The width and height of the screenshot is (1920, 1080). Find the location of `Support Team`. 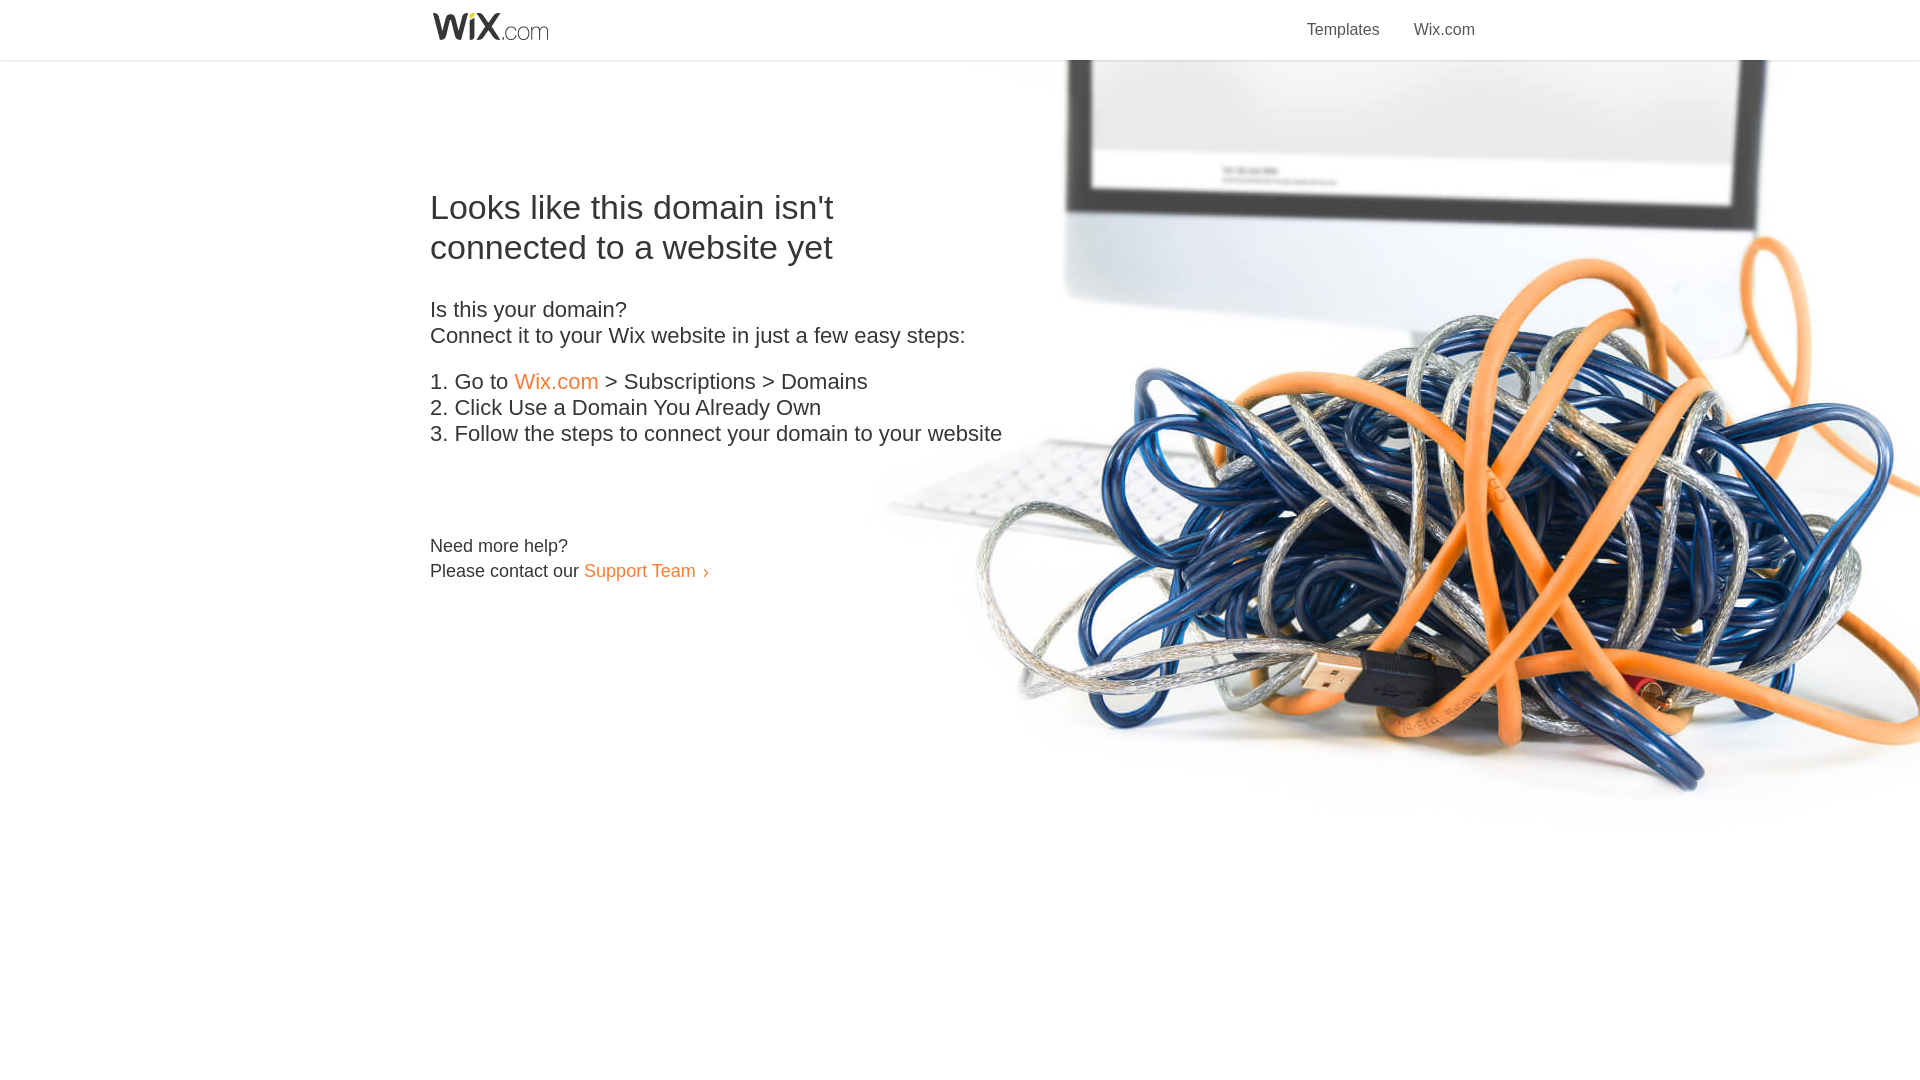

Support Team is located at coordinates (639, 570).